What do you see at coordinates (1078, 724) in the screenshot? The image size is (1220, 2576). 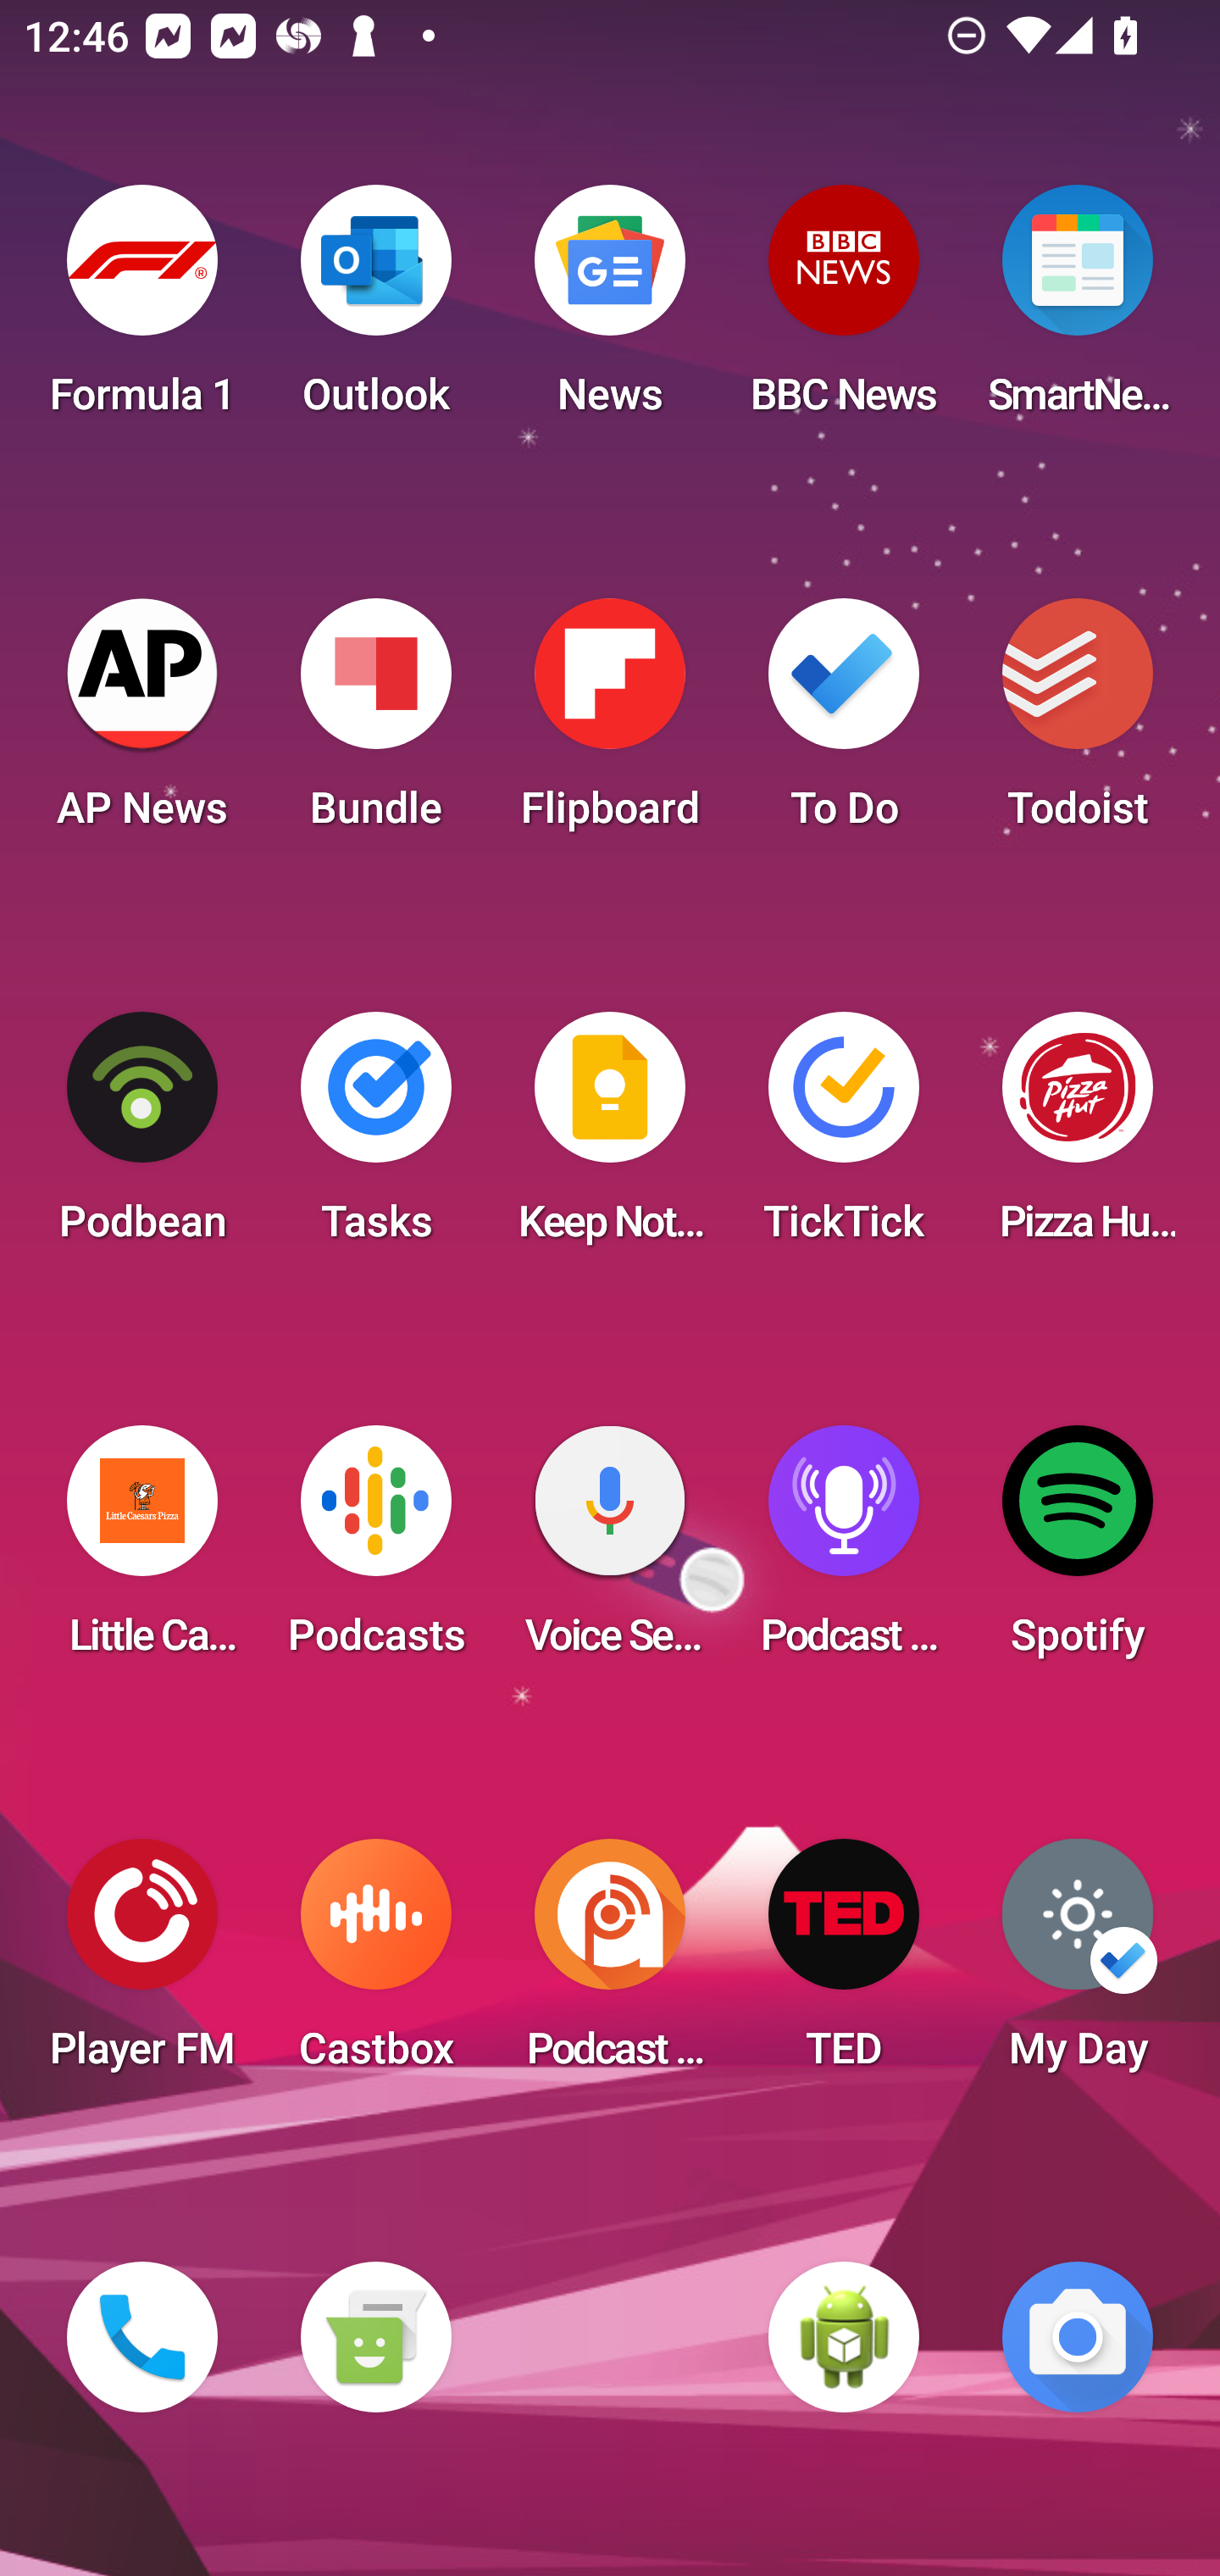 I see `Todoist` at bounding box center [1078, 724].